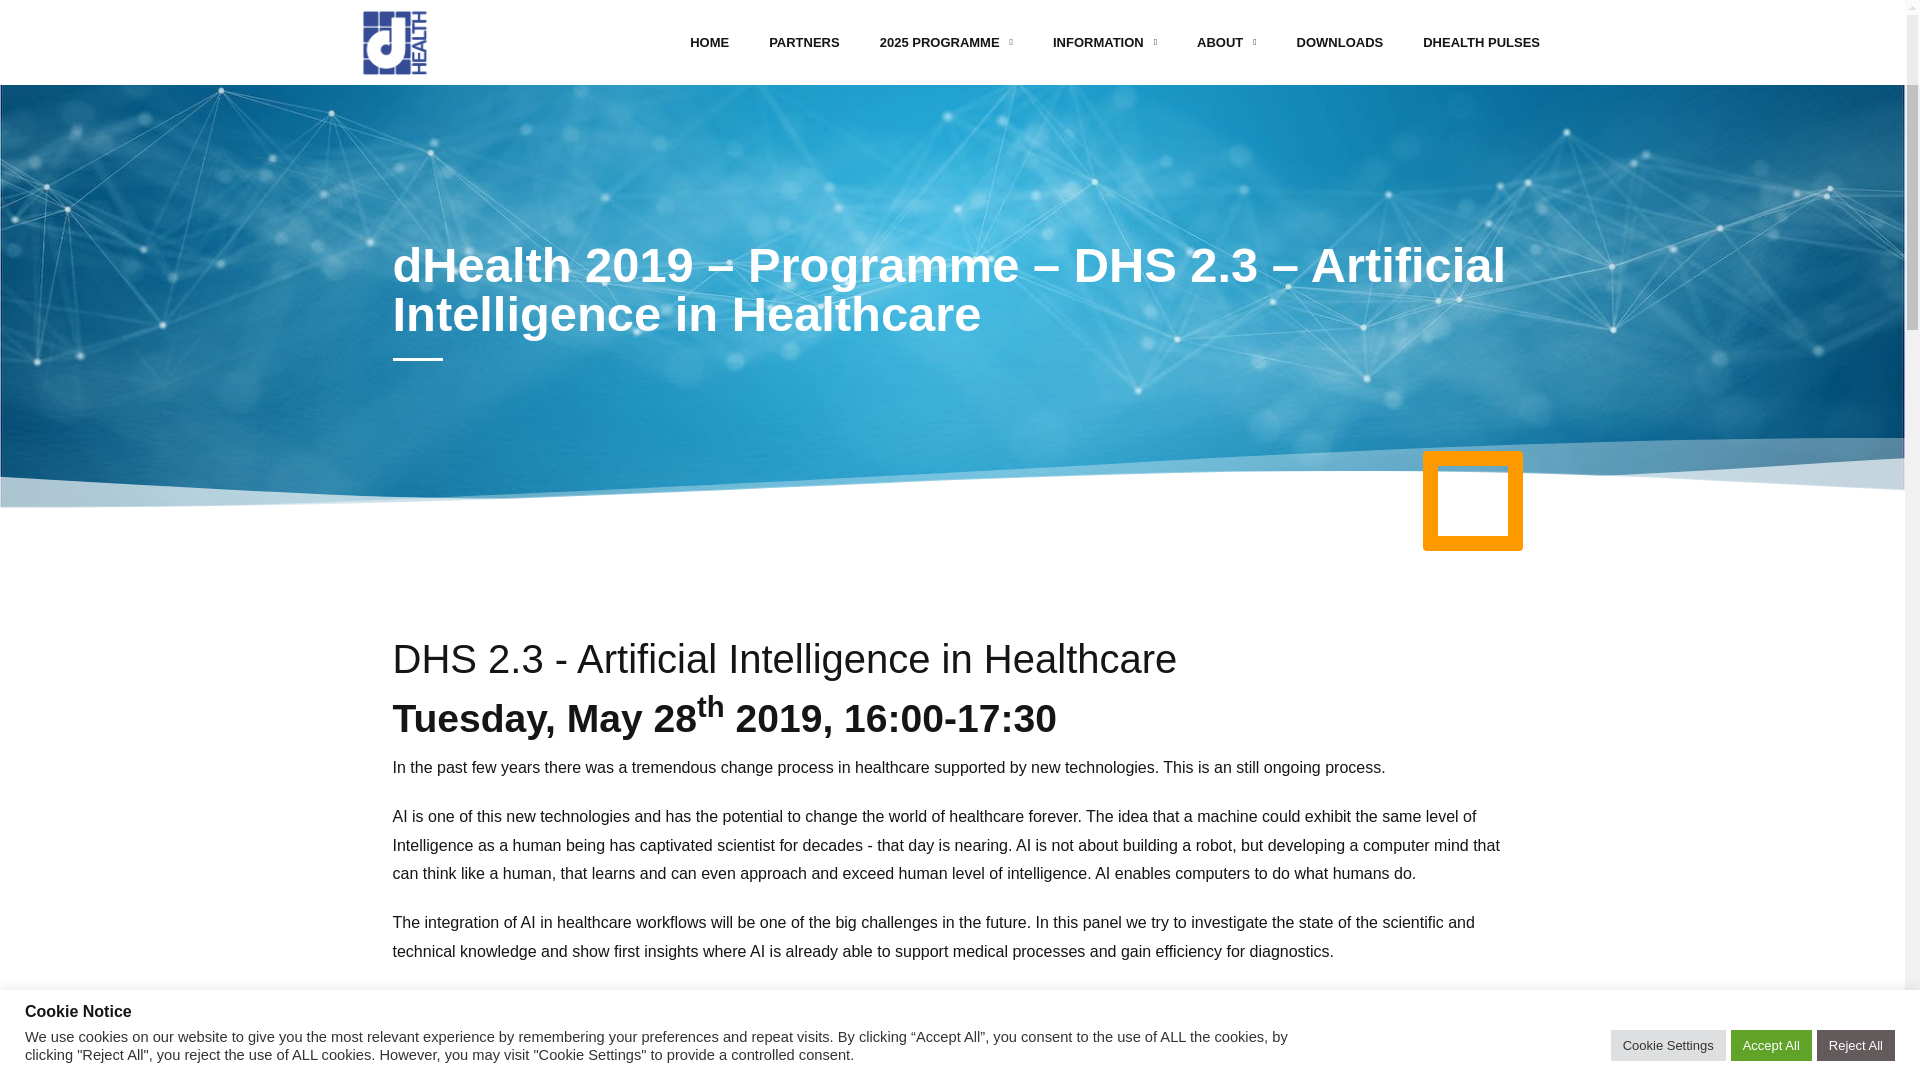  What do you see at coordinates (1104, 42) in the screenshot?
I see `INFORMATION` at bounding box center [1104, 42].